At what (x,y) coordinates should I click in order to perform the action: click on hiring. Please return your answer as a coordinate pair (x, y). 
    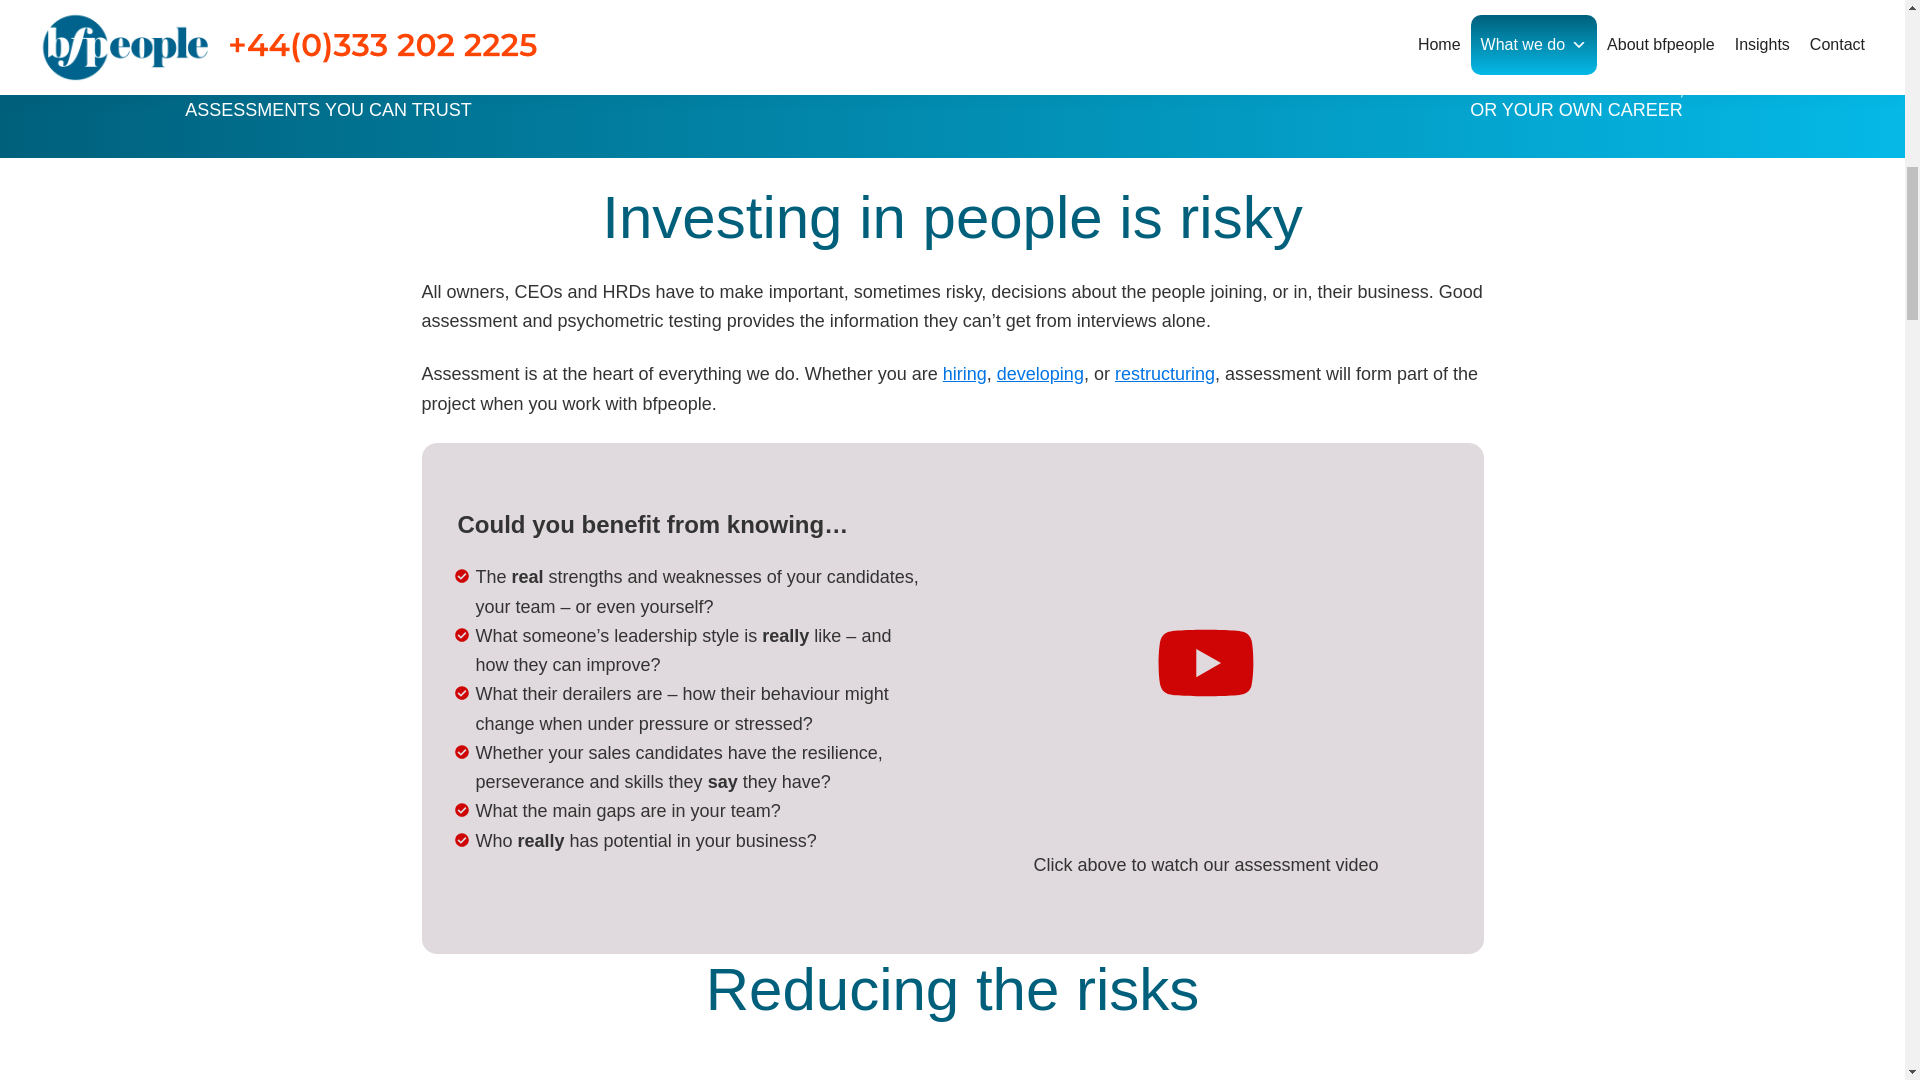
    Looking at the image, I should click on (964, 374).